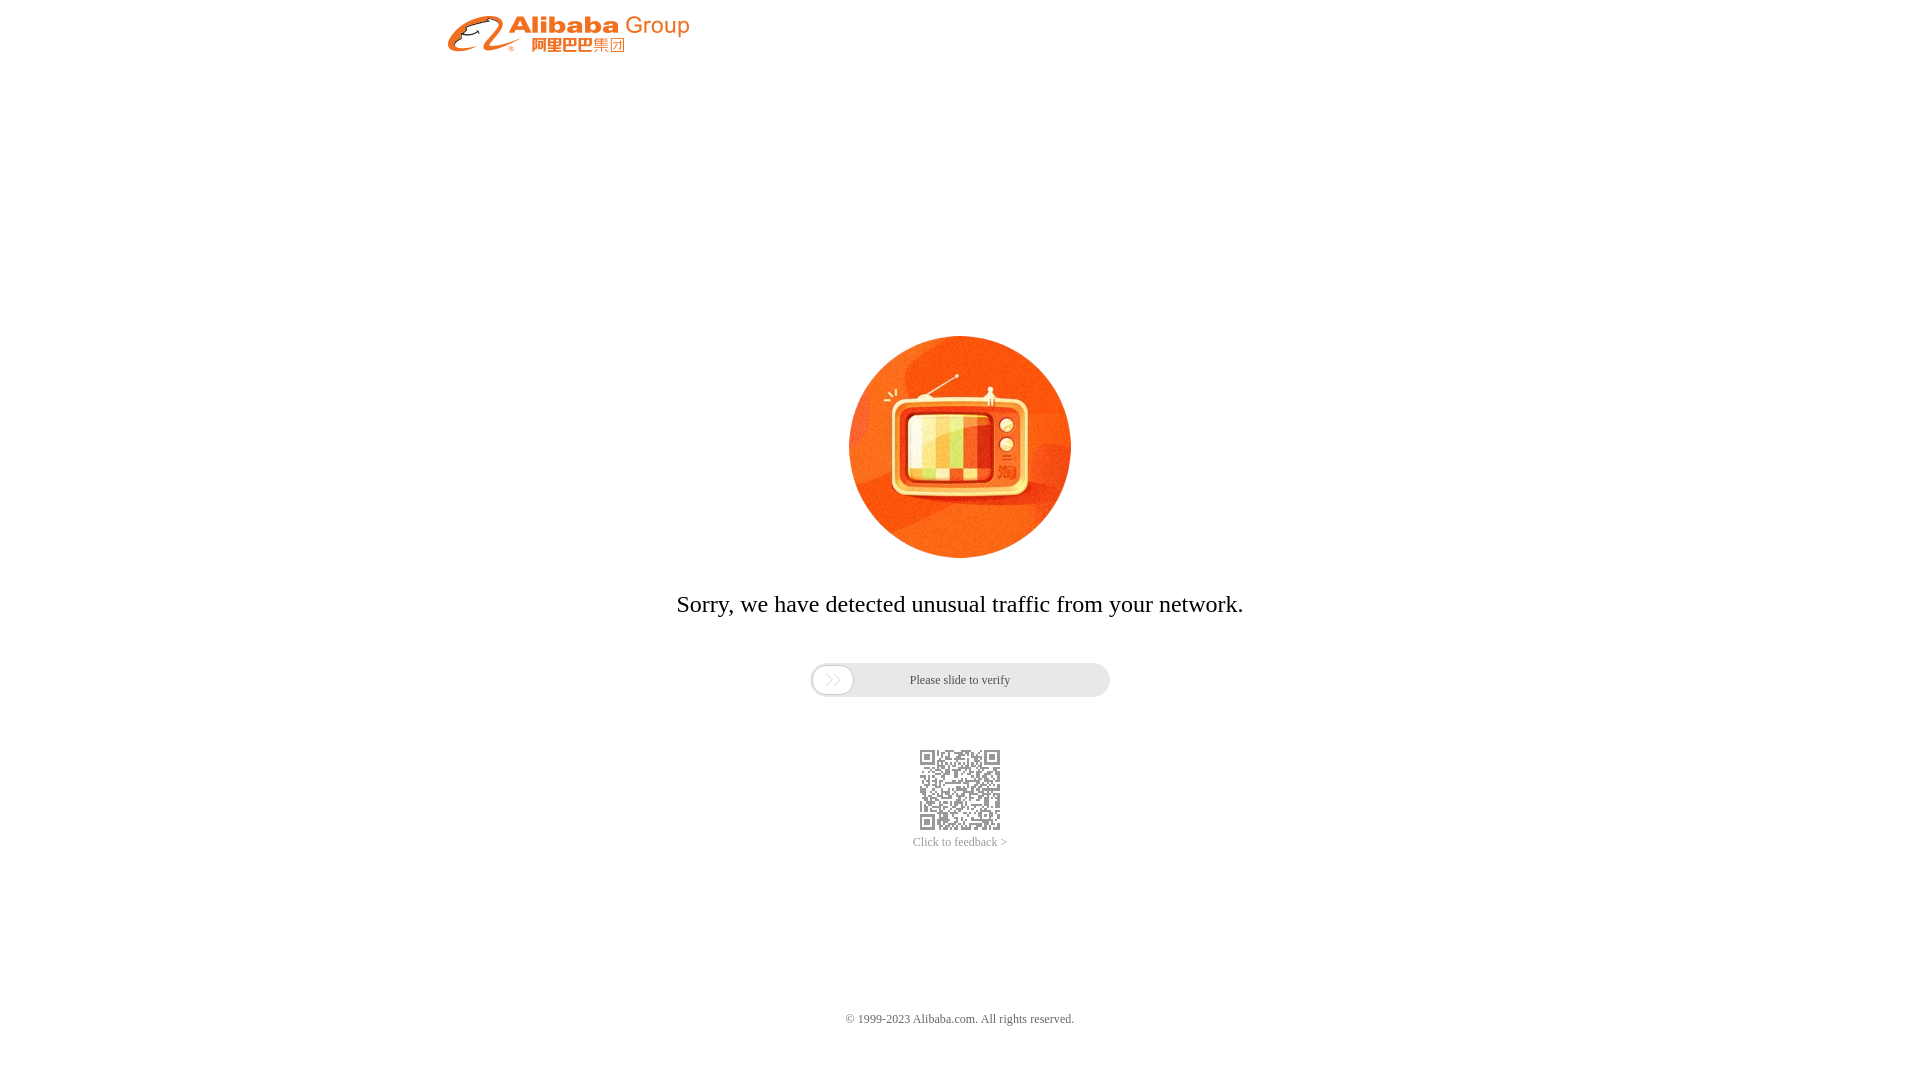 This screenshot has width=1920, height=1080. What do you see at coordinates (960, 842) in the screenshot?
I see `Click to feedback >` at bounding box center [960, 842].